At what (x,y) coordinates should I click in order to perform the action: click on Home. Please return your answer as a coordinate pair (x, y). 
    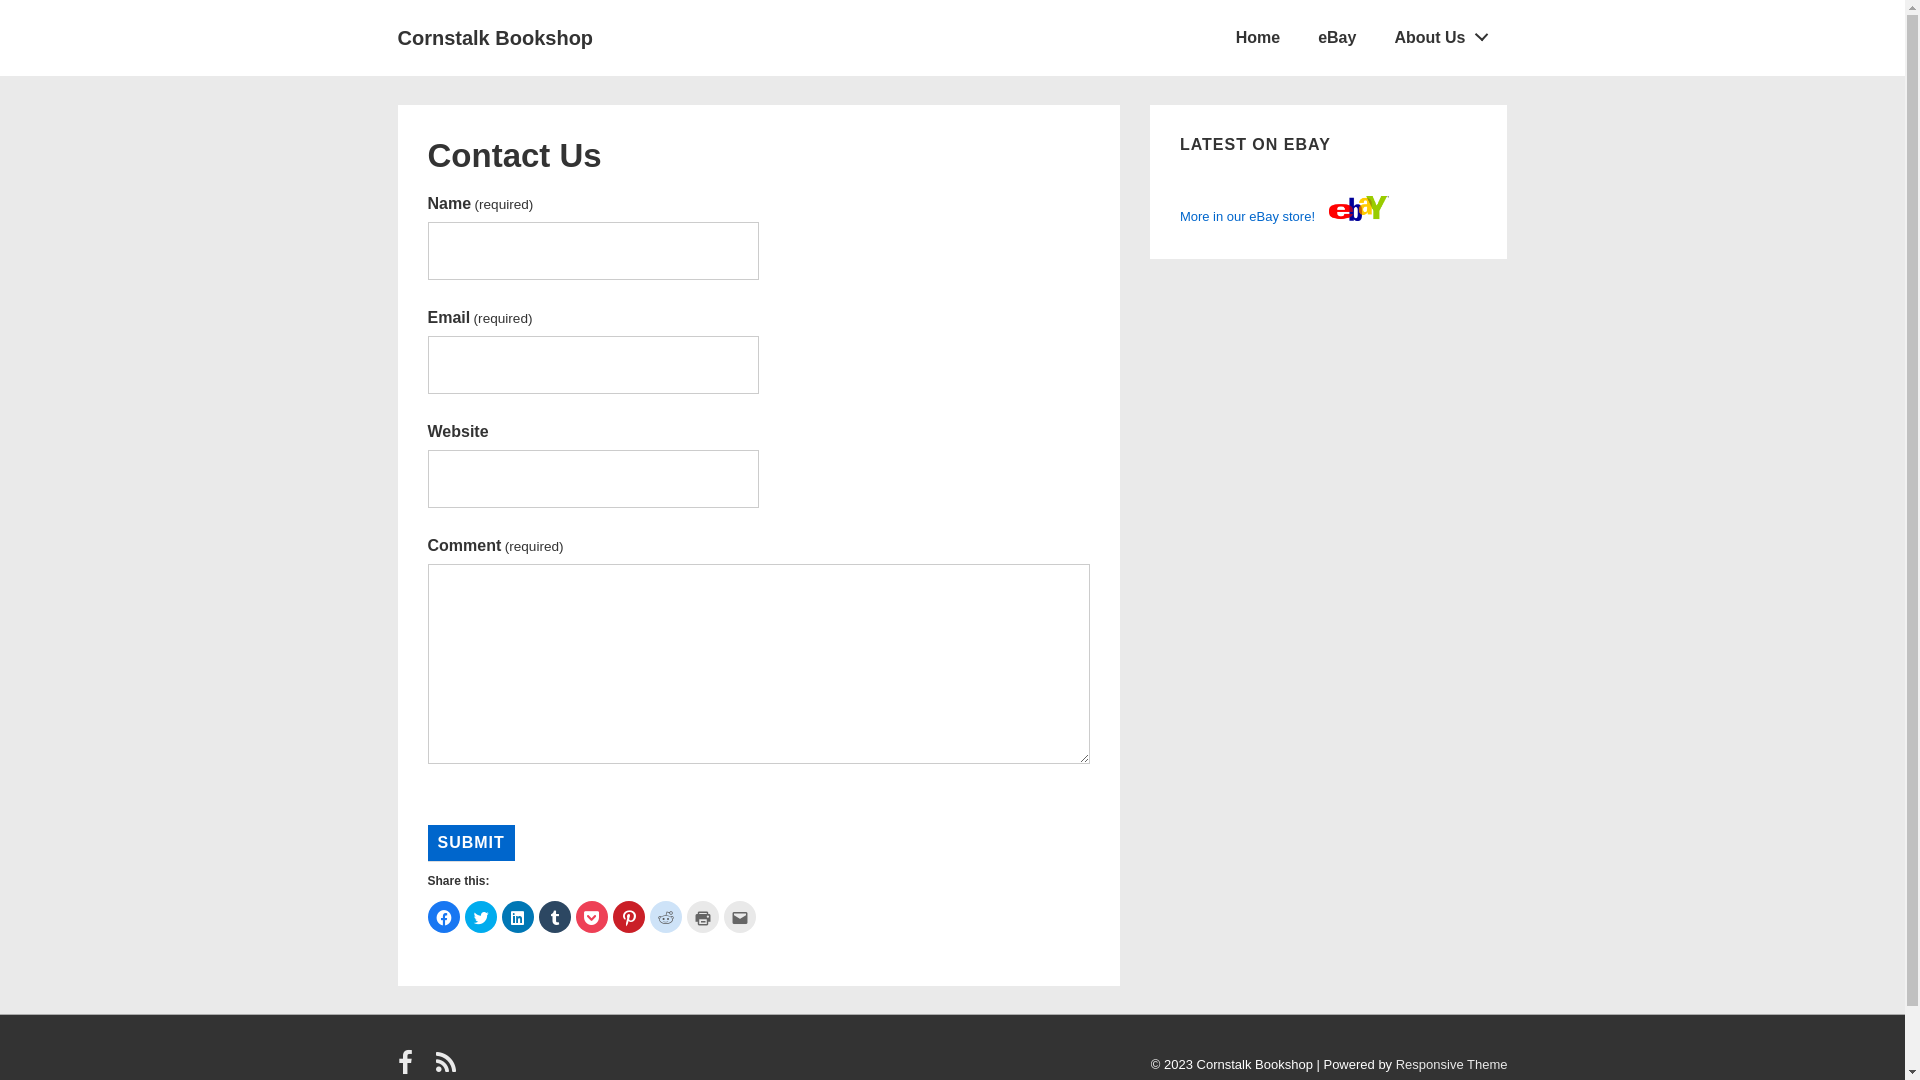
    Looking at the image, I should click on (1258, 38).